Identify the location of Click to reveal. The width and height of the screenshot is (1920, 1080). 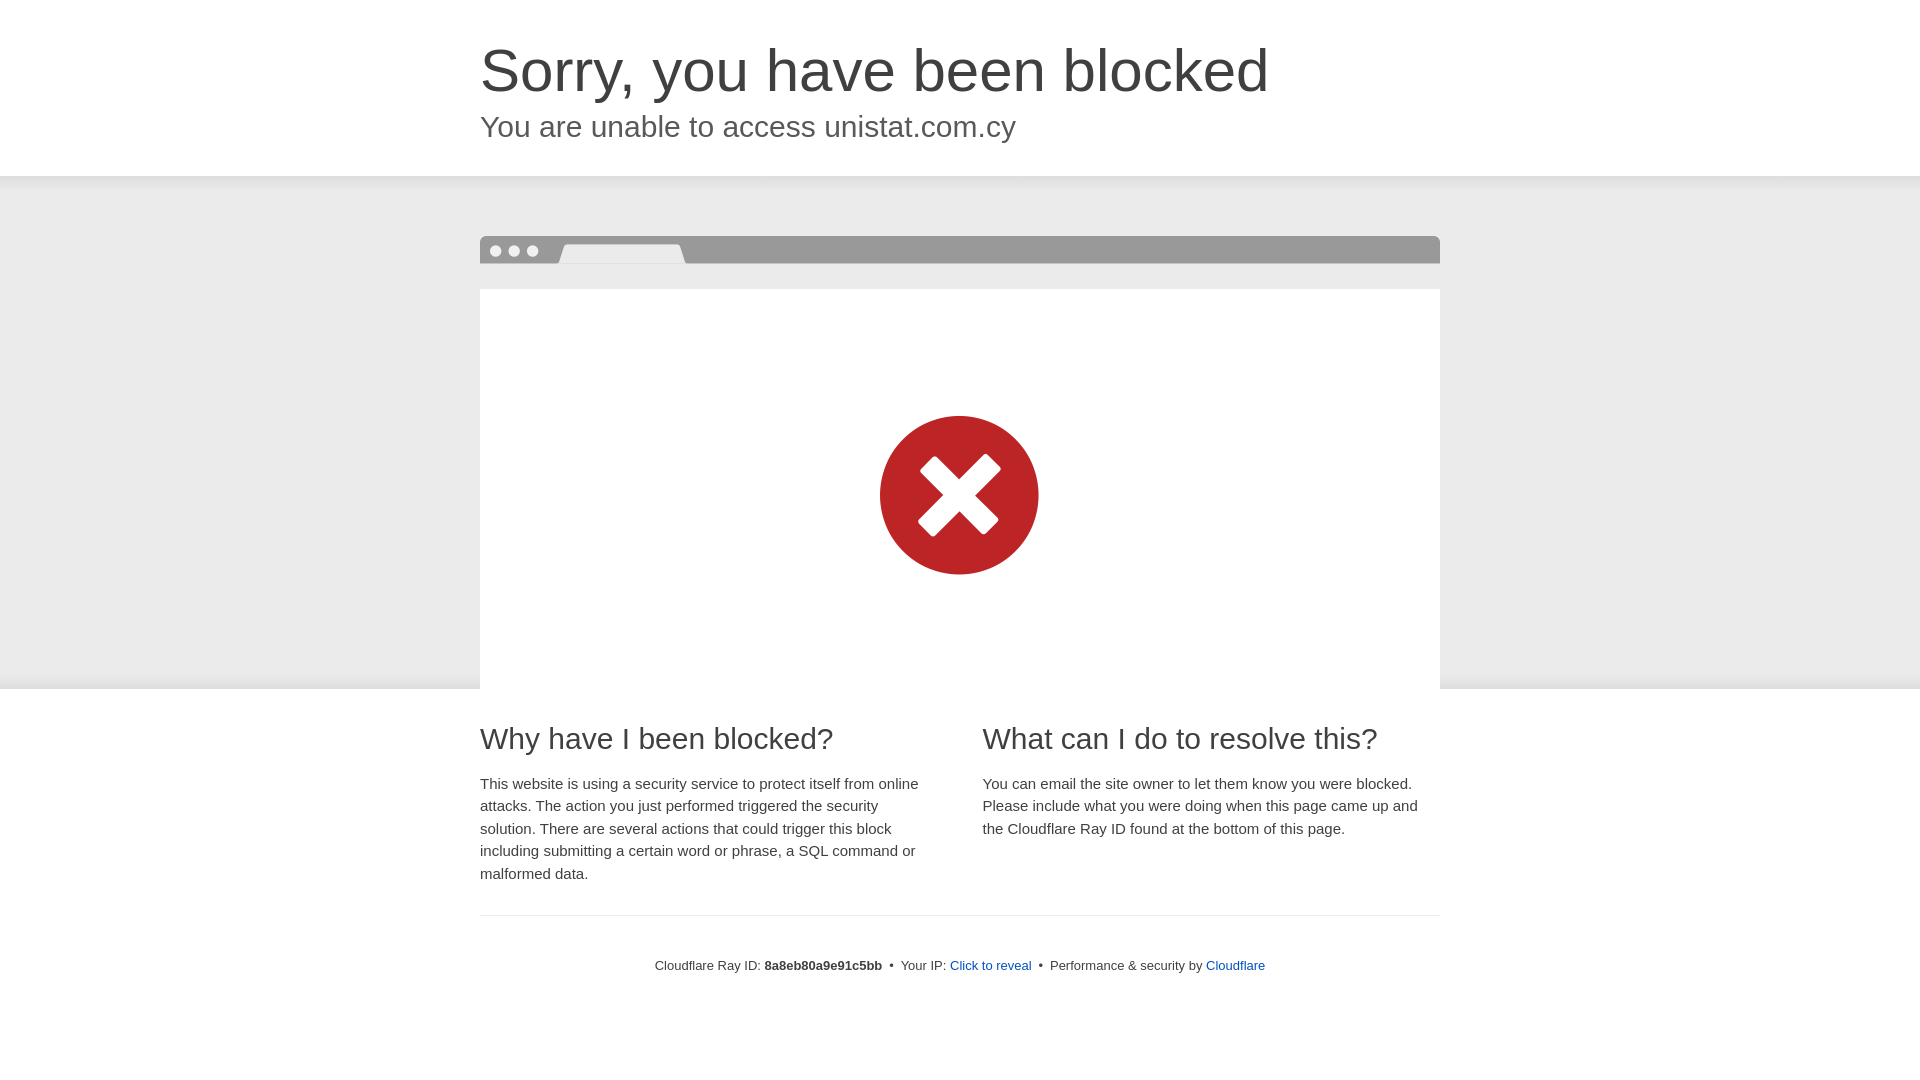
(991, 966).